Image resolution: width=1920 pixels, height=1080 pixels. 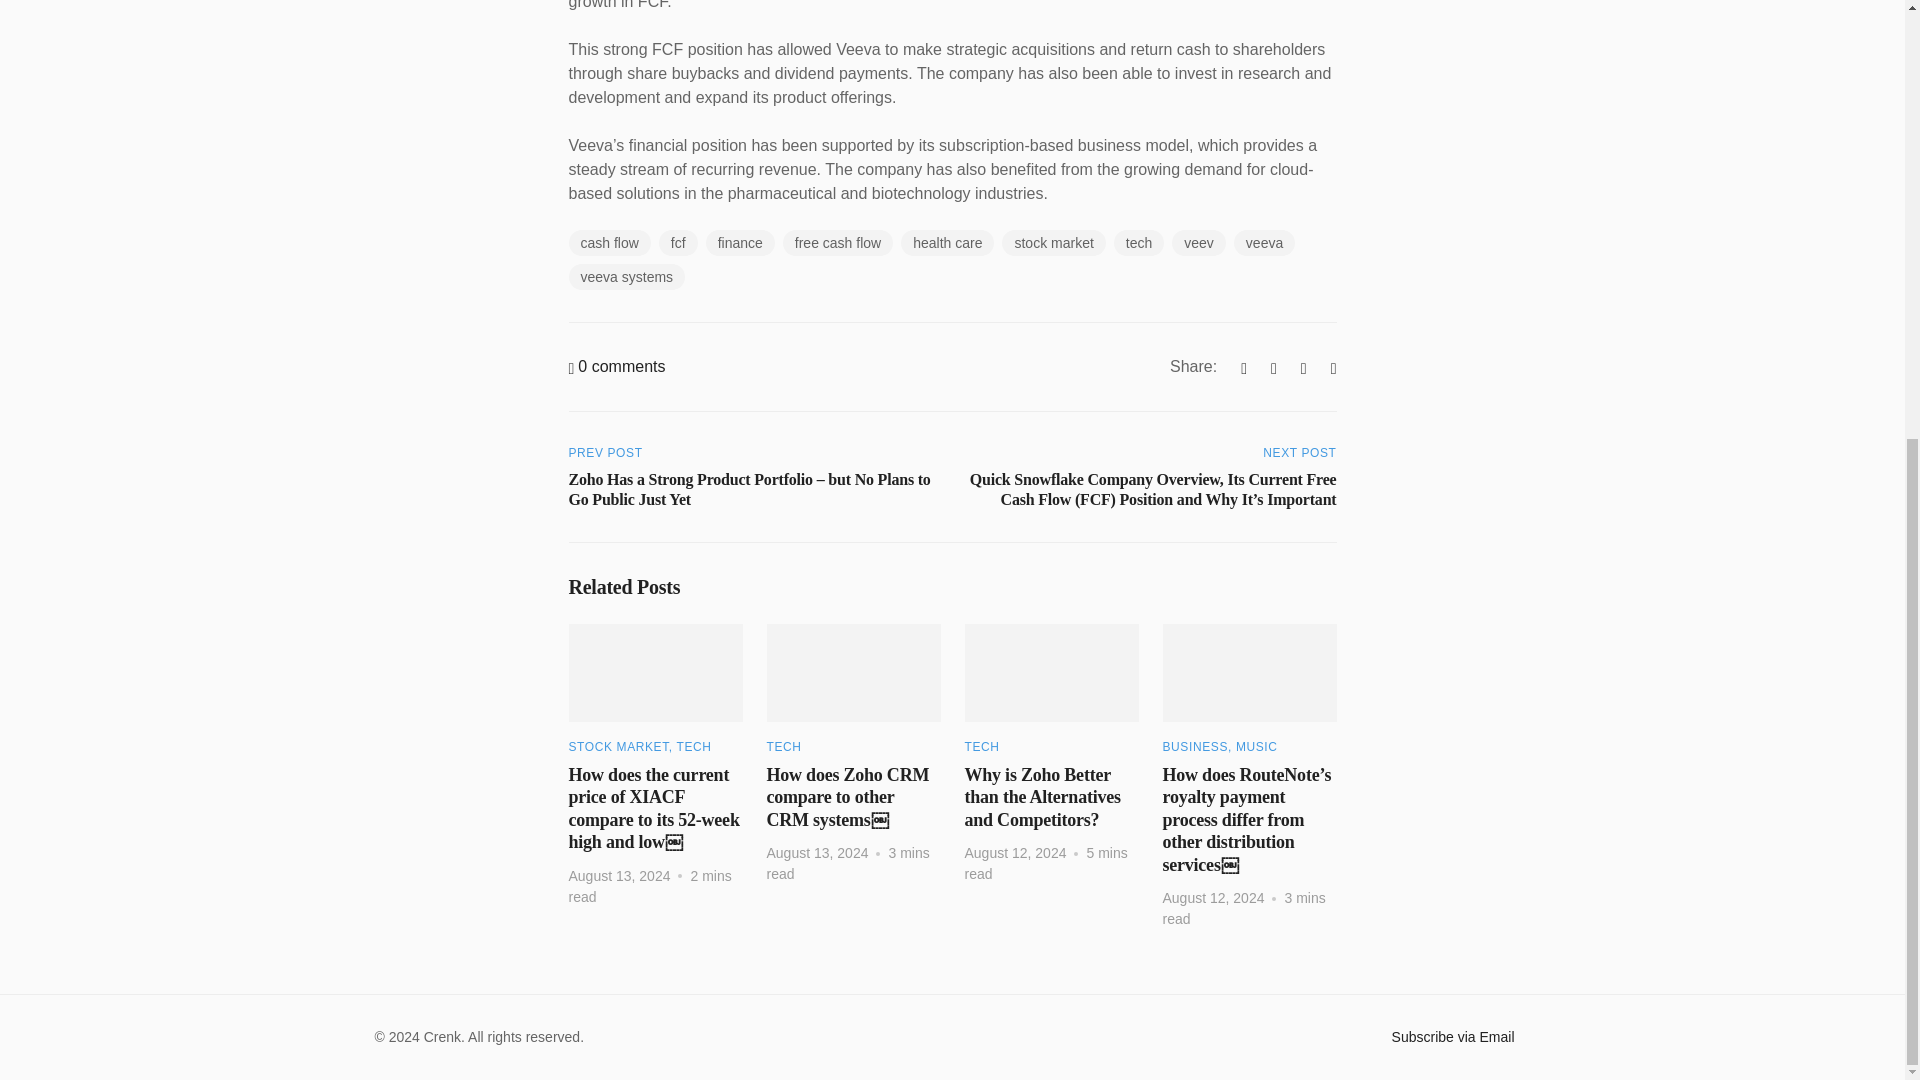 I want to click on veeva, so click(x=1264, y=242).